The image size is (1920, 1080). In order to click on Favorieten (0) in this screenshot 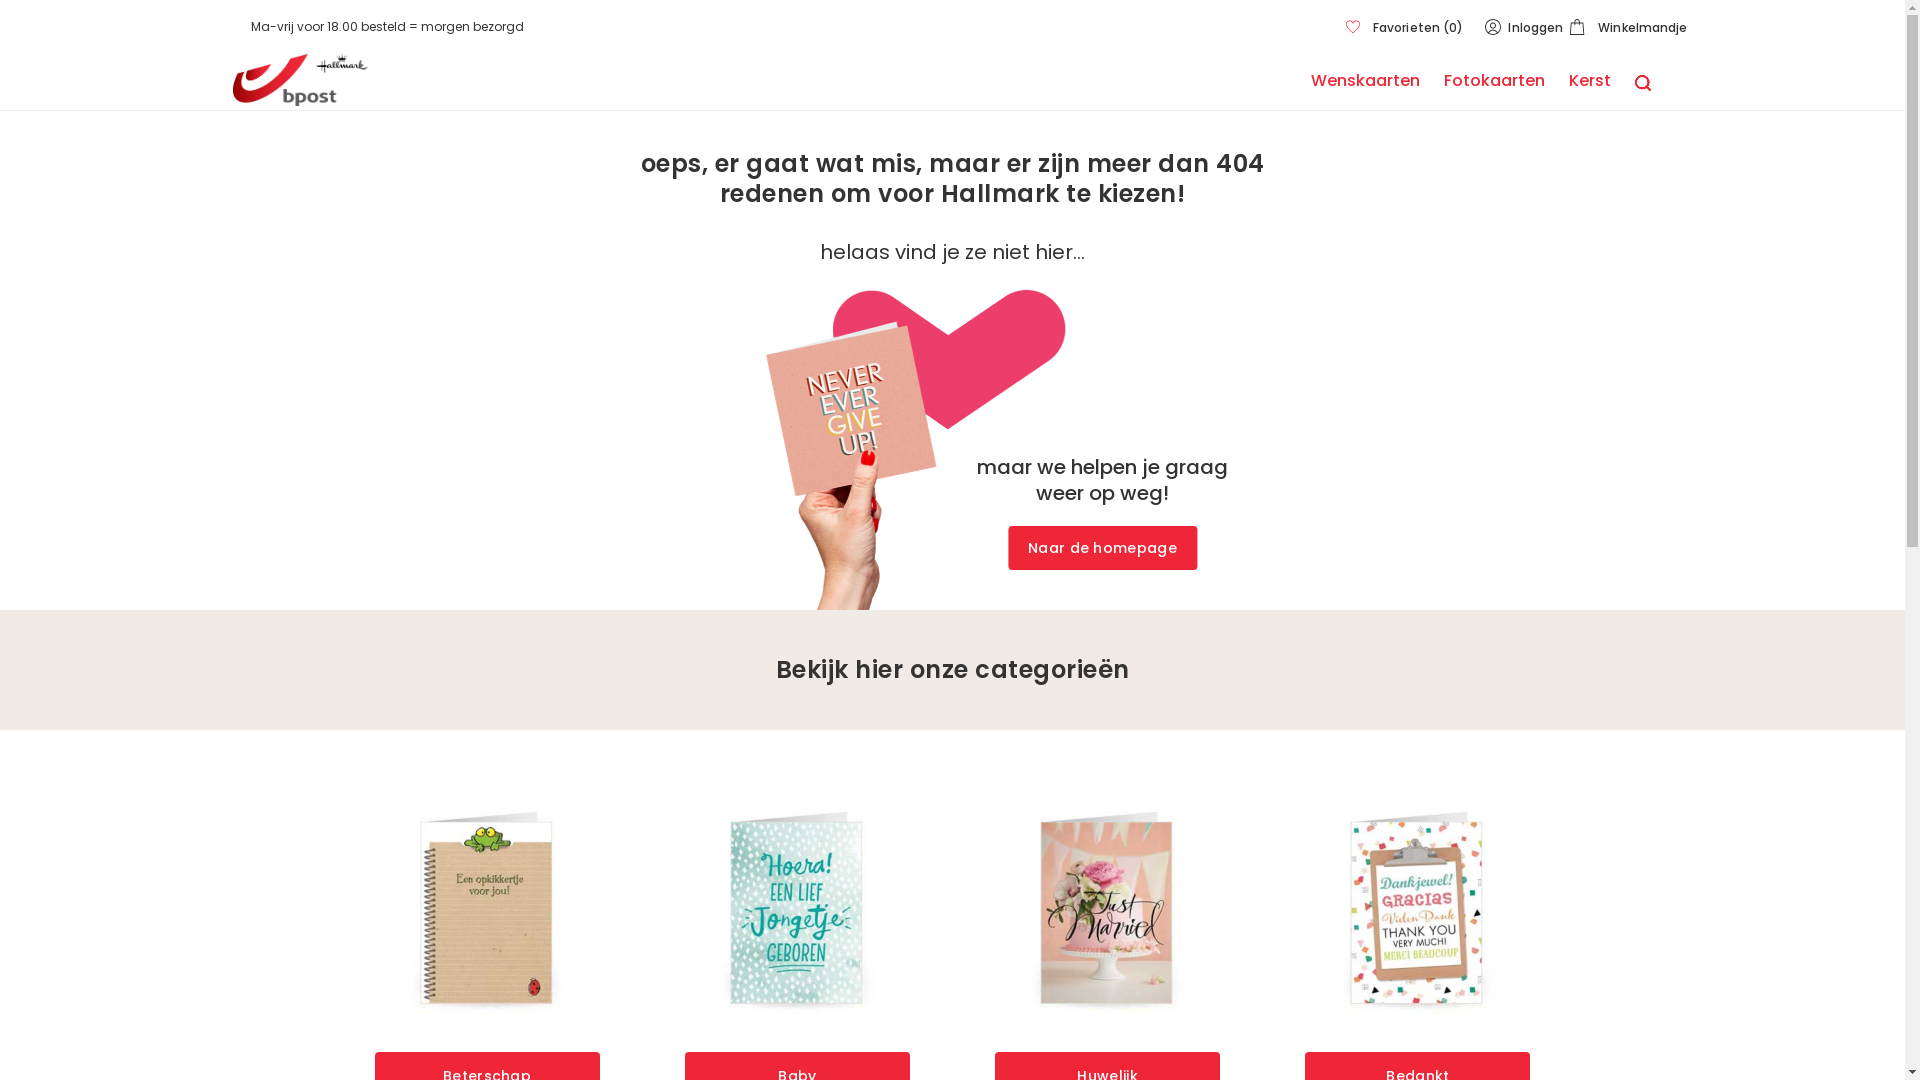, I will do `click(1406, 28)`.